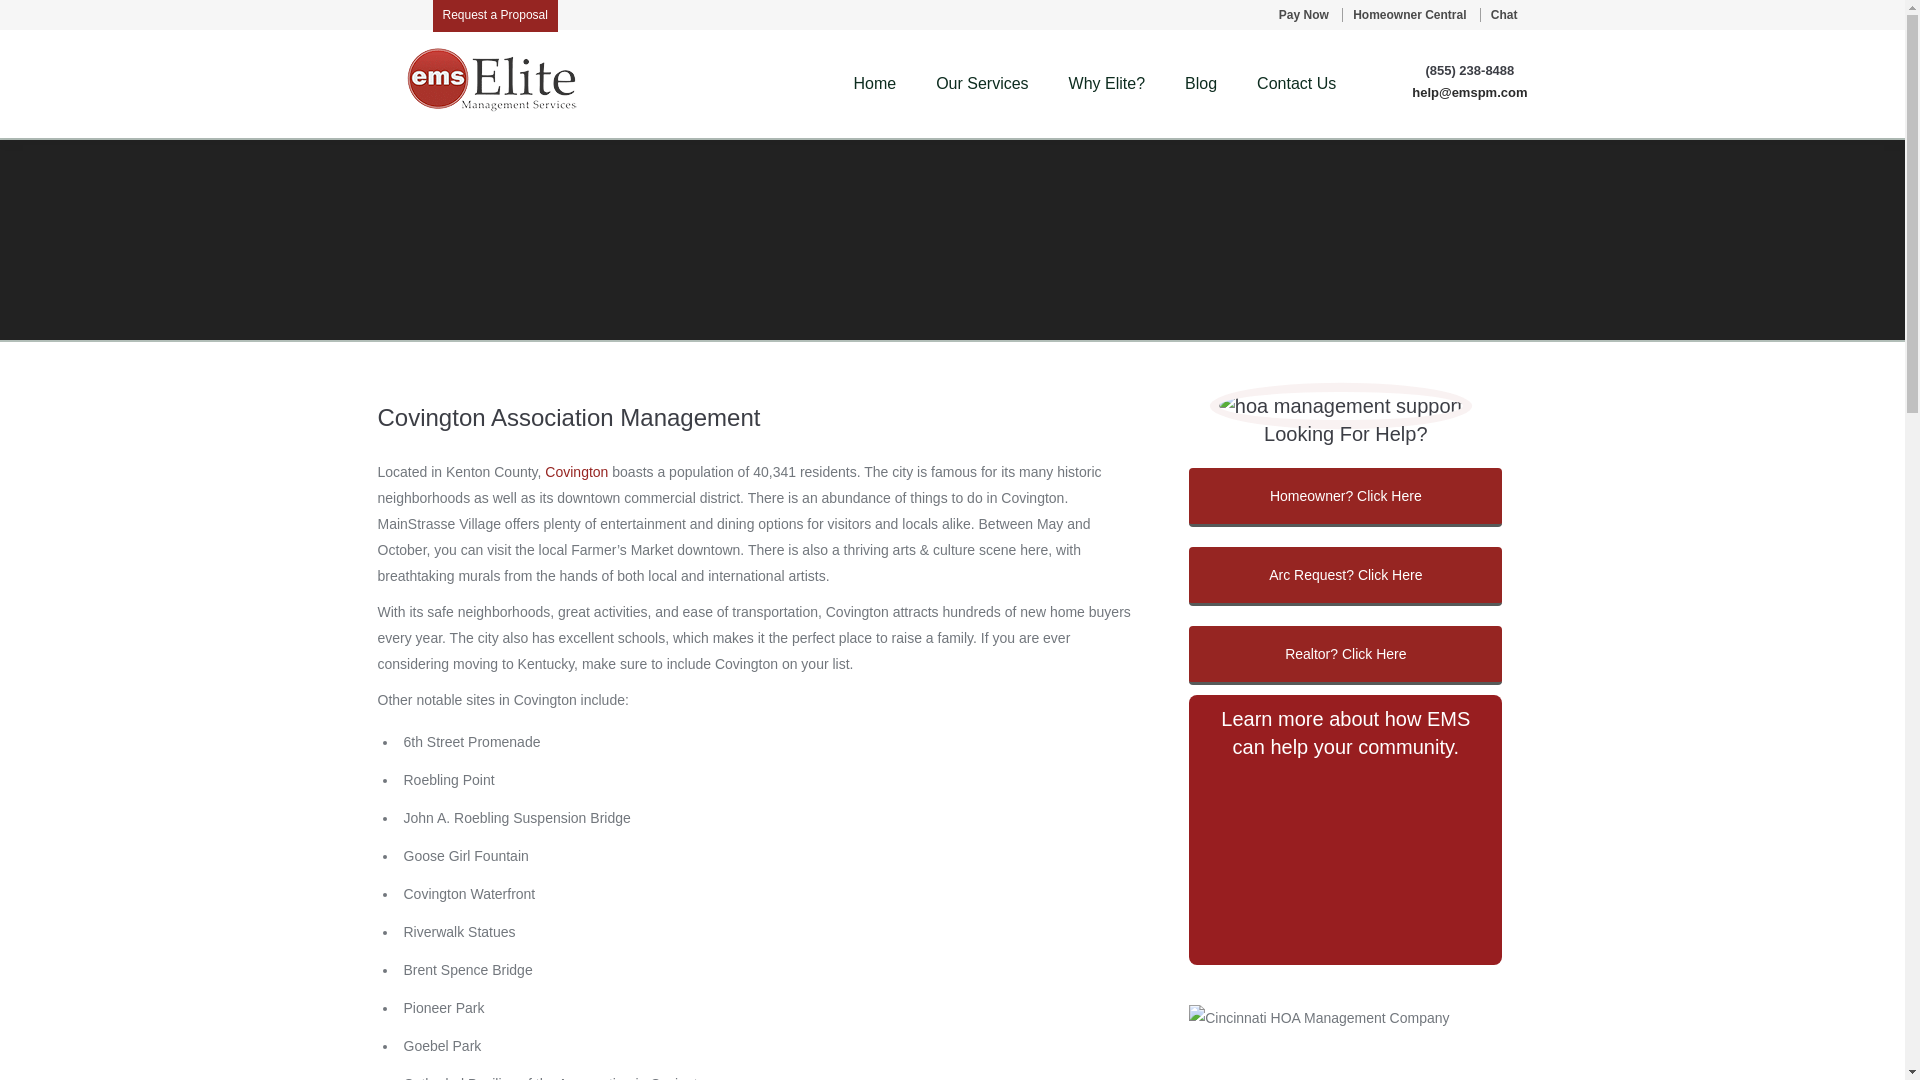 This screenshot has width=1920, height=1080. I want to click on Pay Now, so click(1308, 14).